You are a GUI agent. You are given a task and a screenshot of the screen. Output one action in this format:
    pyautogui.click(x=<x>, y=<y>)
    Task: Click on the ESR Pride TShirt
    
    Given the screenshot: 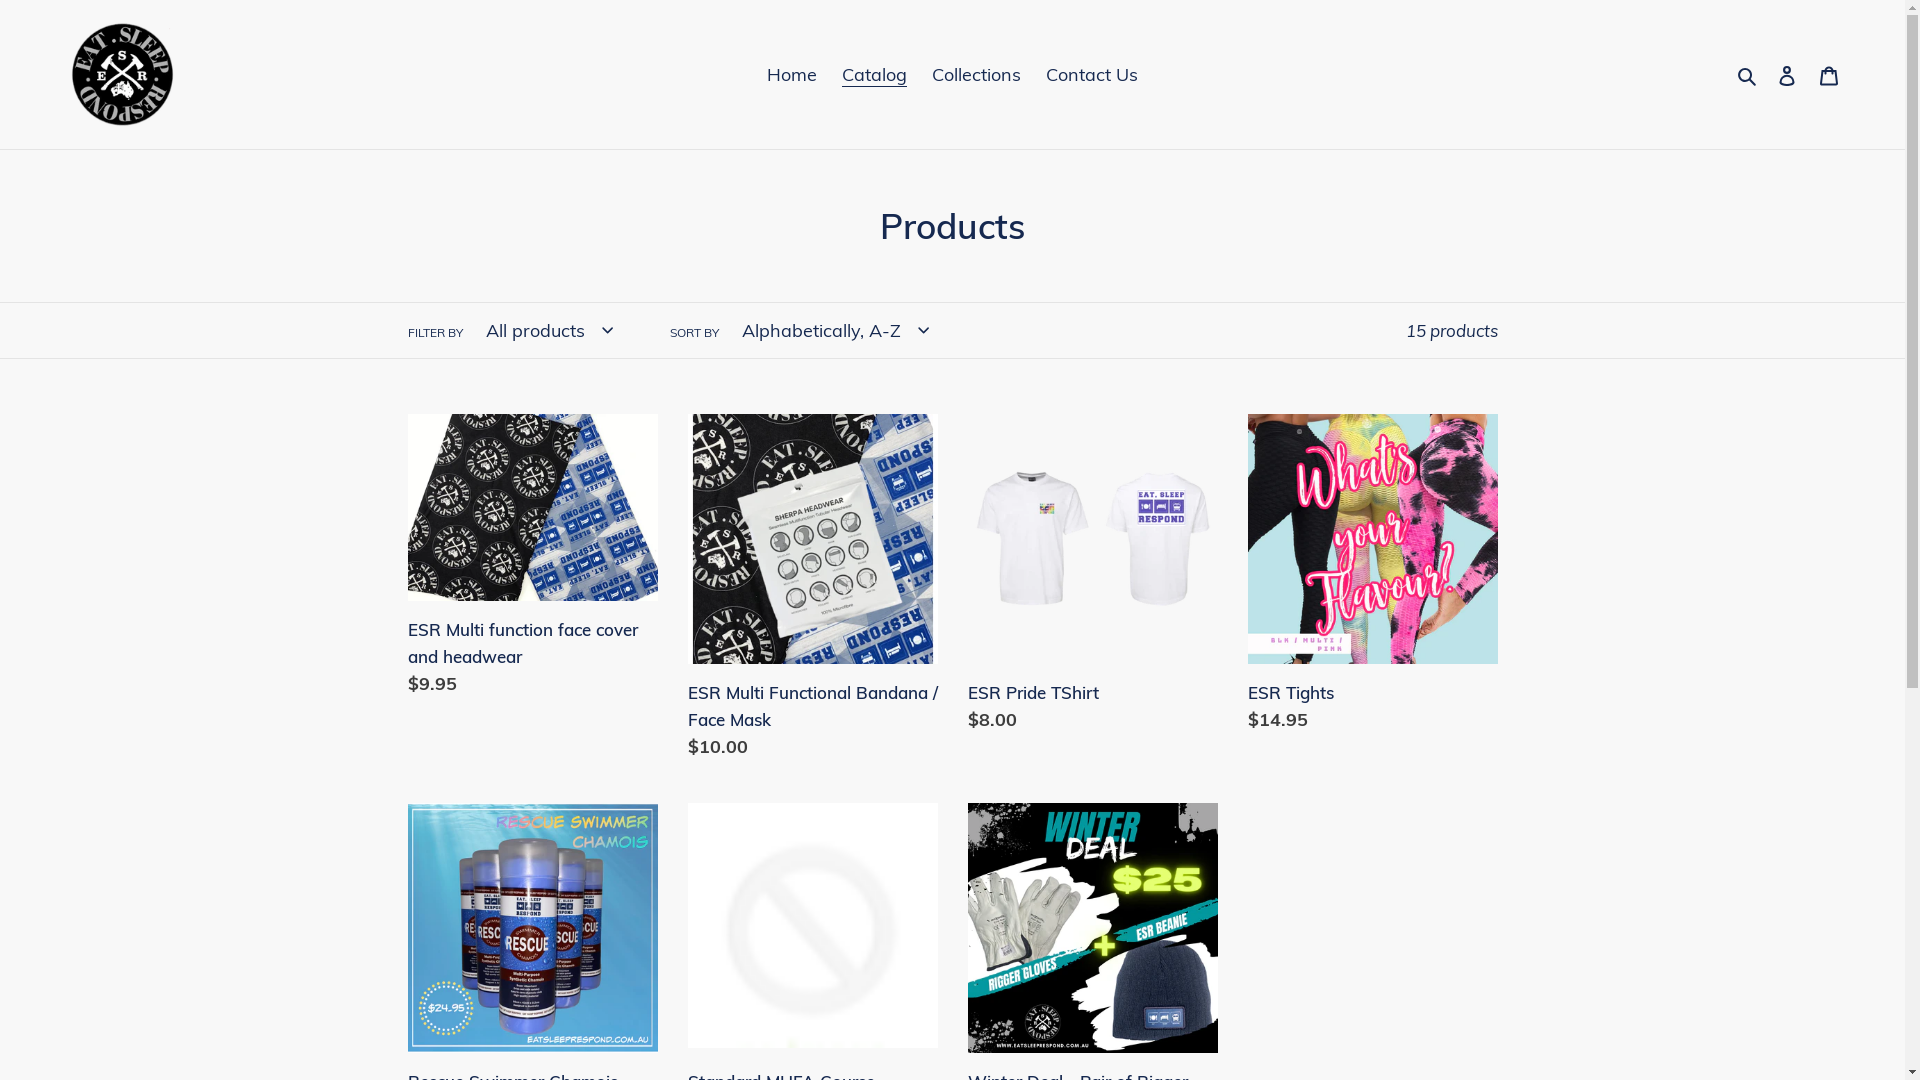 What is the action you would take?
    pyautogui.click(x=1093, y=578)
    